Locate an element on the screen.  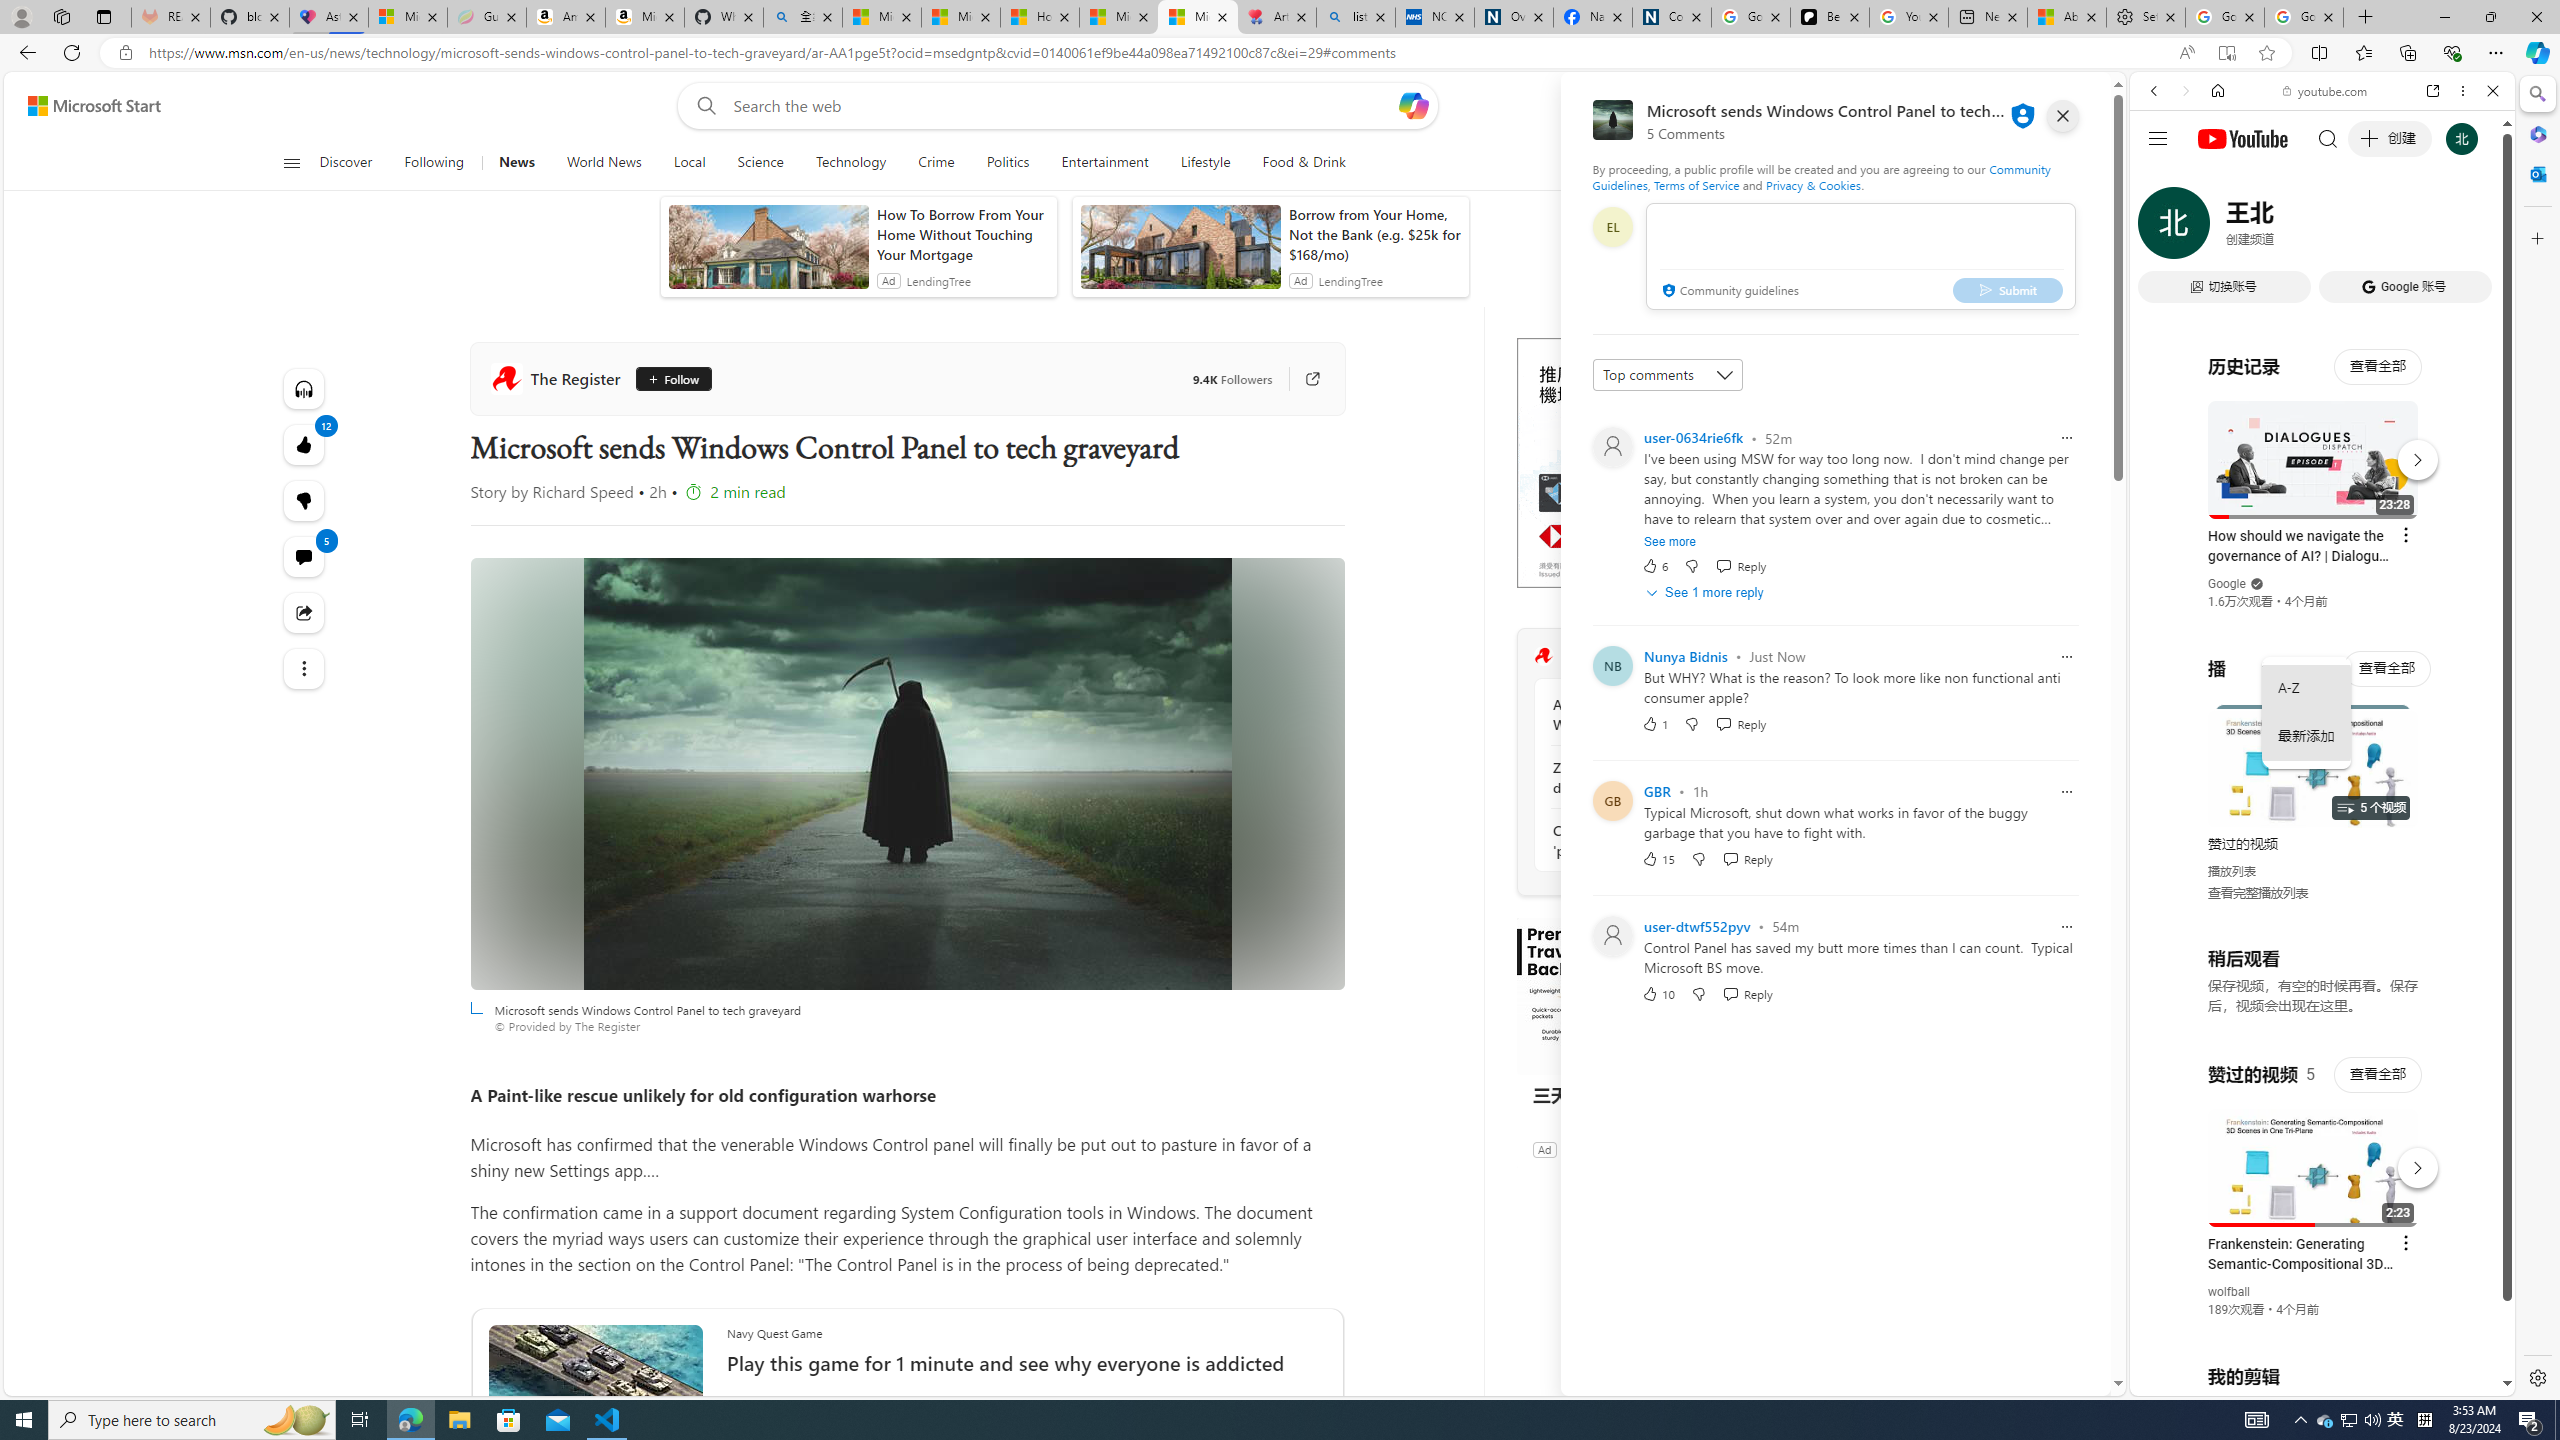
Local is located at coordinates (690, 163).